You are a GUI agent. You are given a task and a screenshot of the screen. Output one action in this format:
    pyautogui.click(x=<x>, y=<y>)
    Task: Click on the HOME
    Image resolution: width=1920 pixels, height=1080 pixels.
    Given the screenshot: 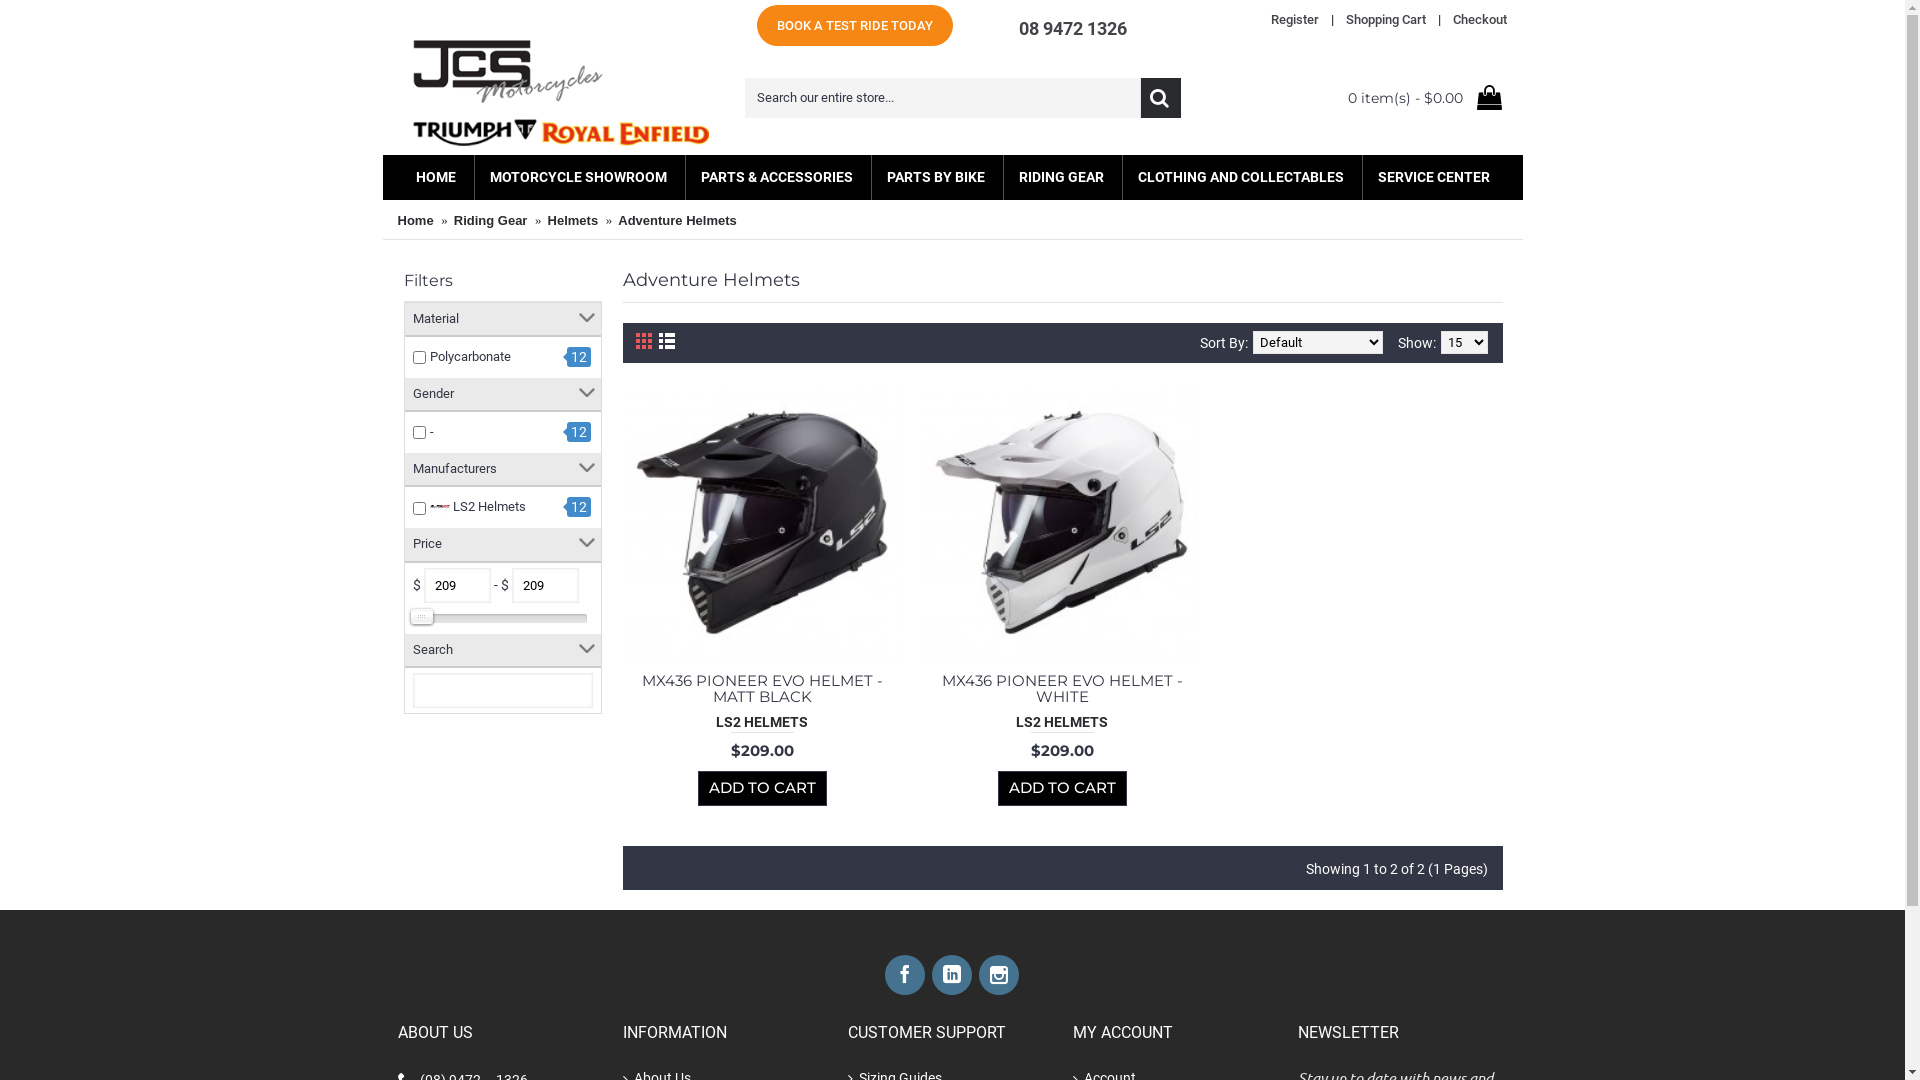 What is the action you would take?
    pyautogui.click(x=435, y=178)
    